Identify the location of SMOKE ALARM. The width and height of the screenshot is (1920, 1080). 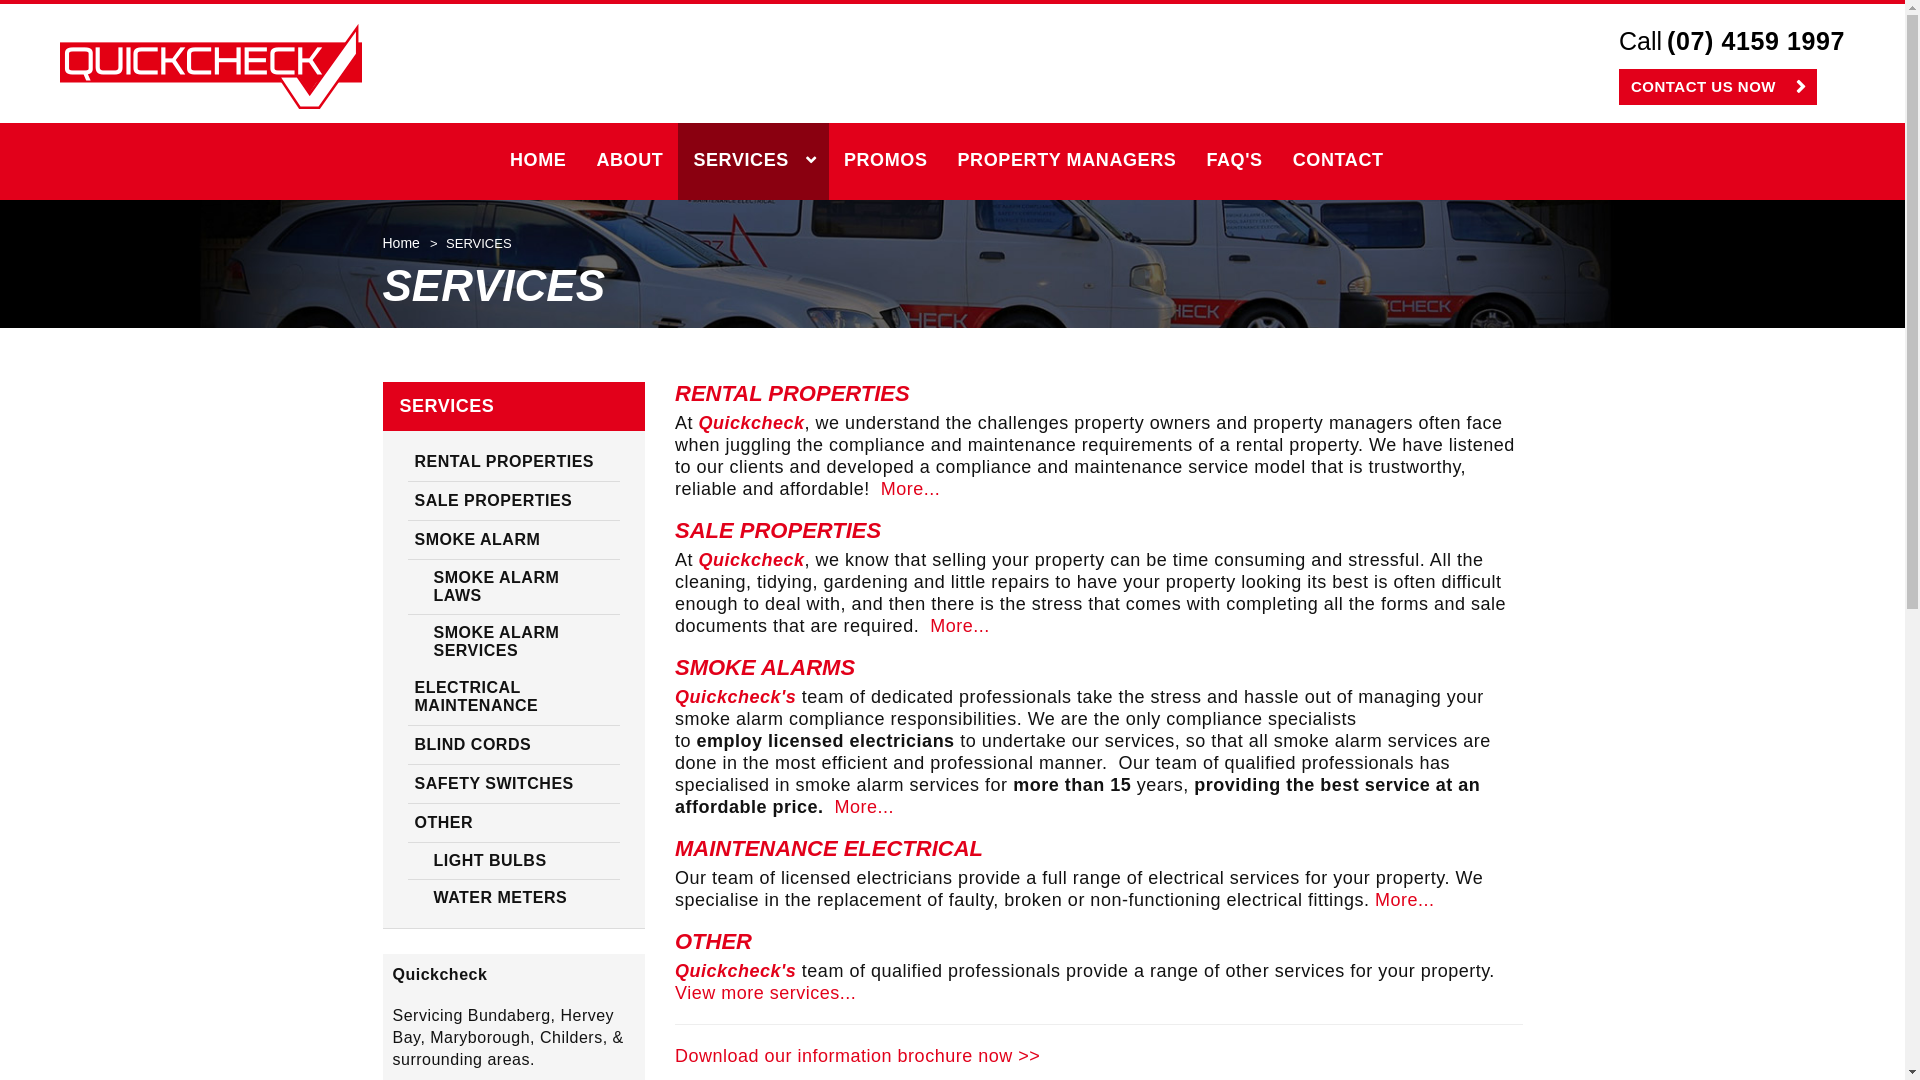
(514, 540).